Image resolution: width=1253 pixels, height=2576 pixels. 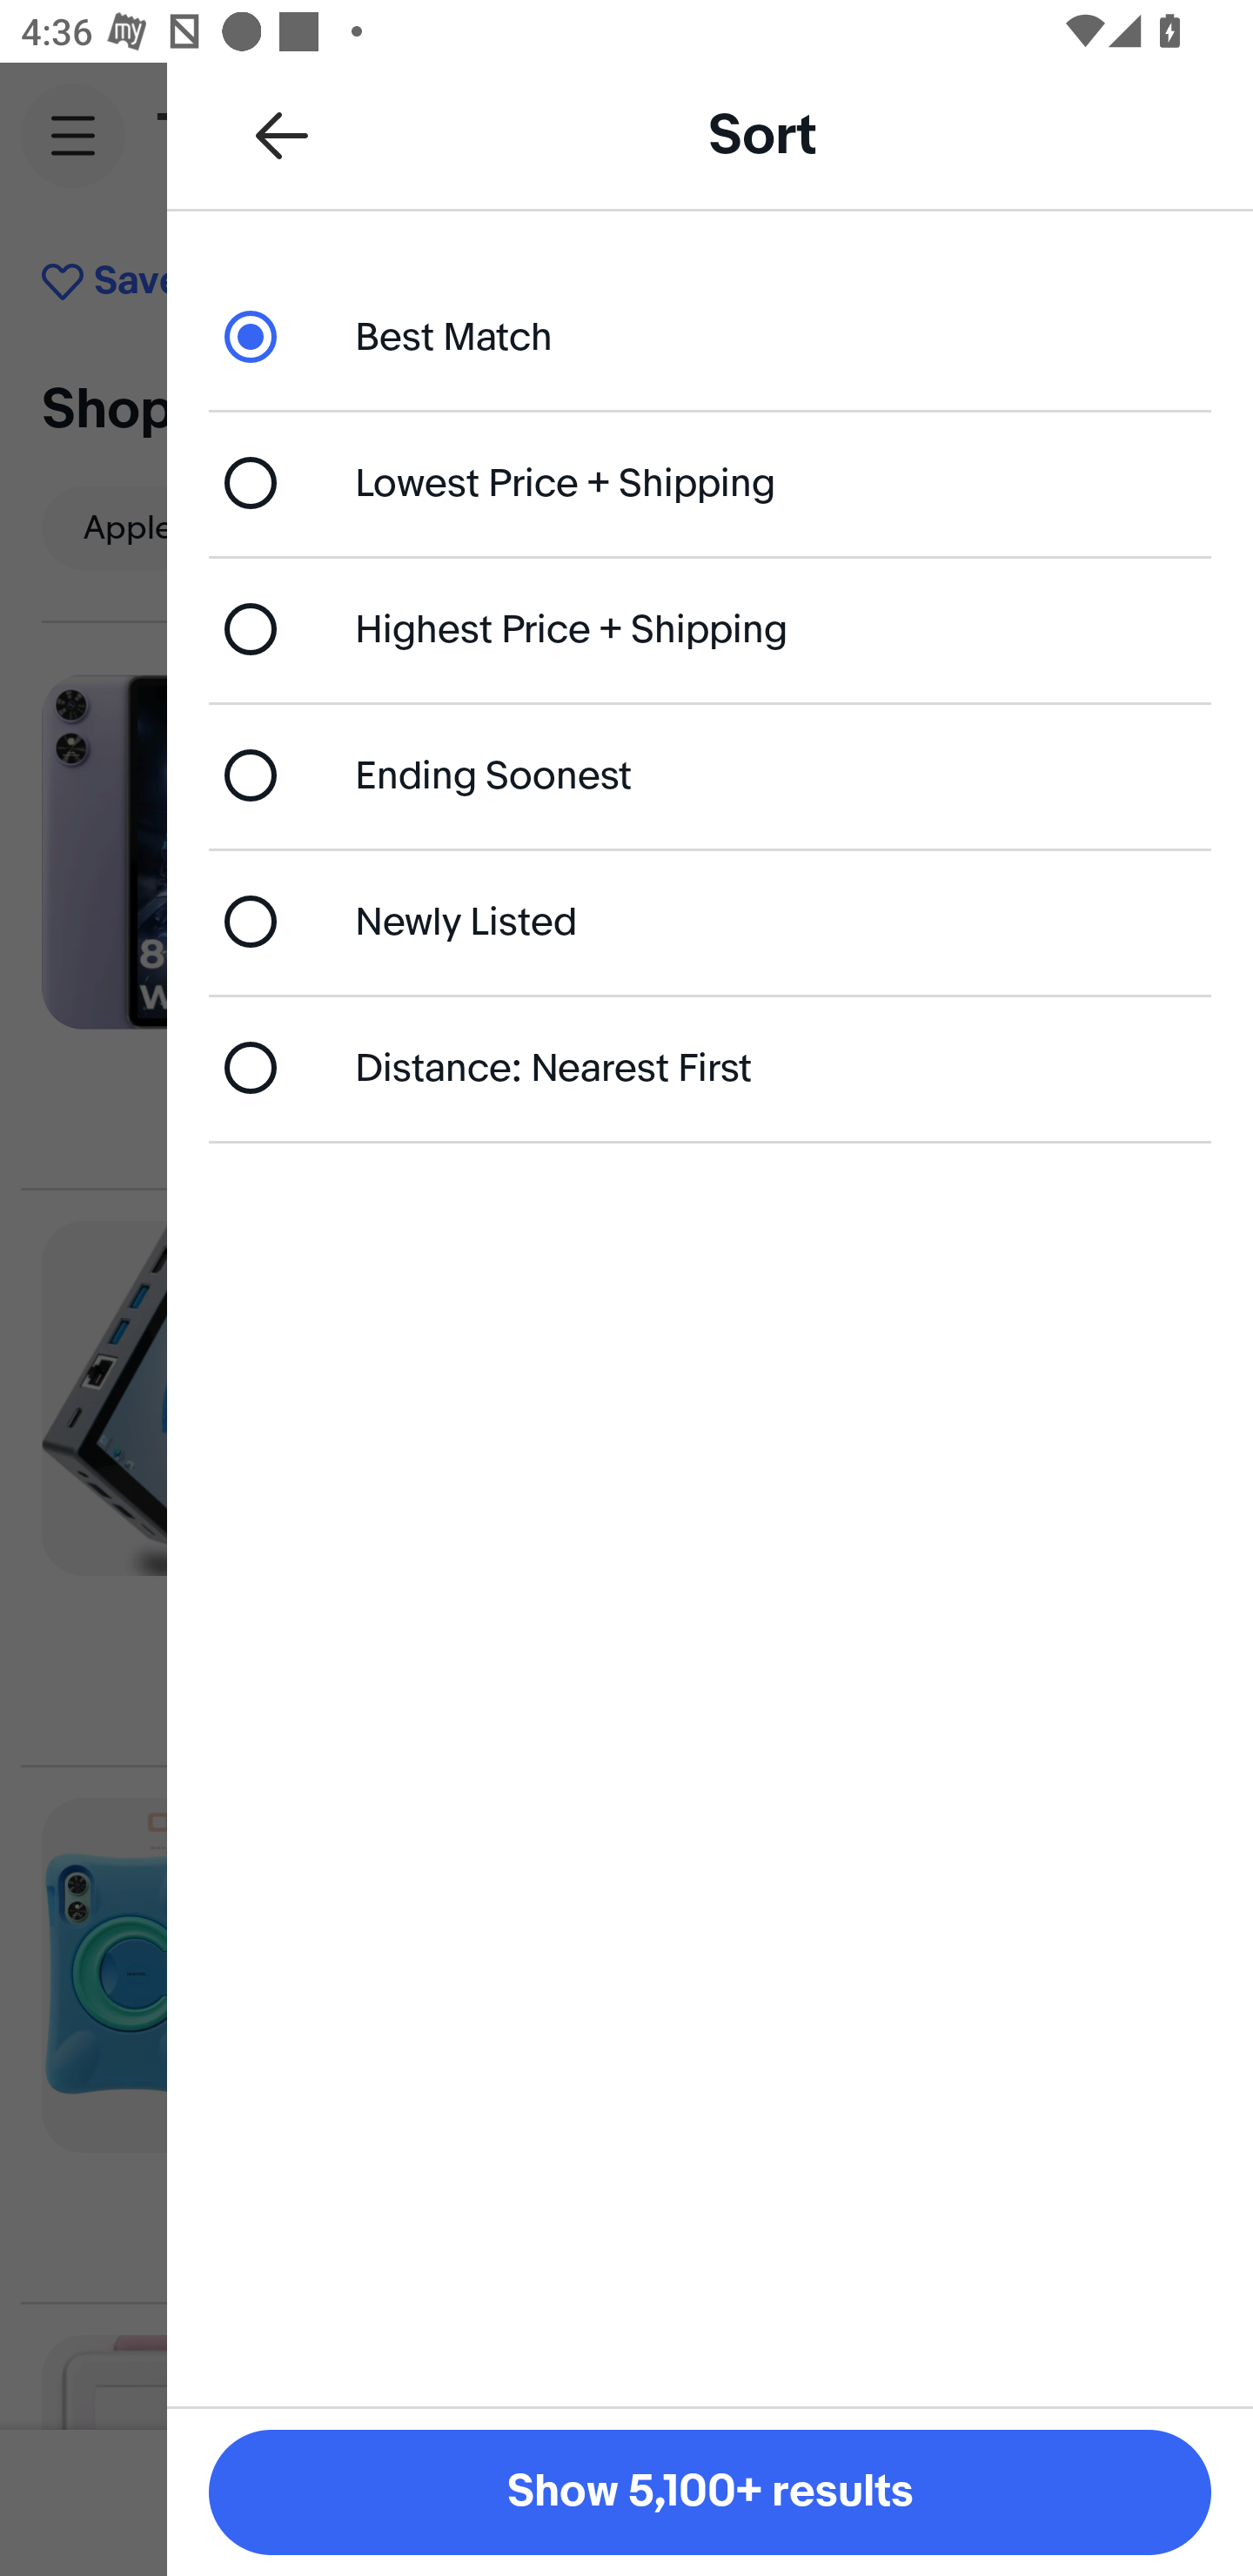 I want to click on Show 5,100+ results, so click(x=710, y=2492).